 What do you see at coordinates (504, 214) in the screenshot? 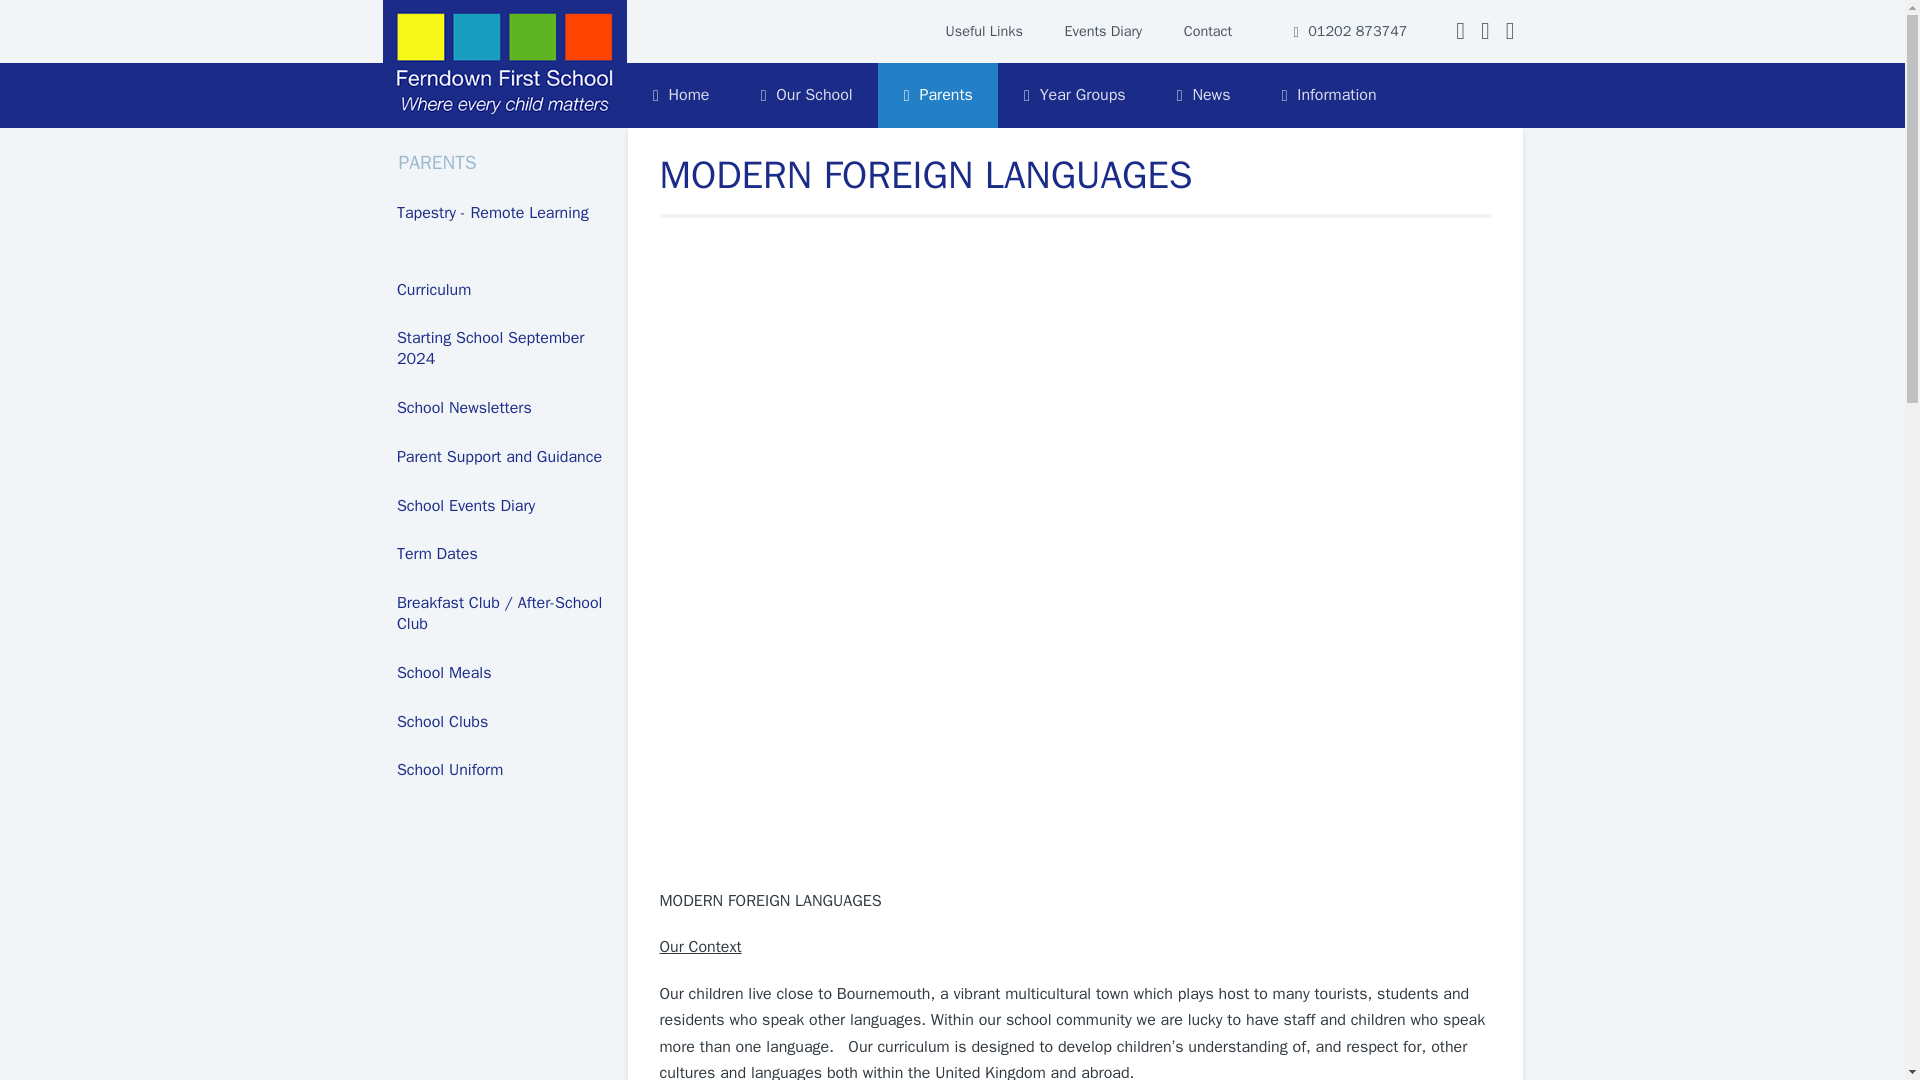
I see `Tapestry - Remote Learning` at bounding box center [504, 214].